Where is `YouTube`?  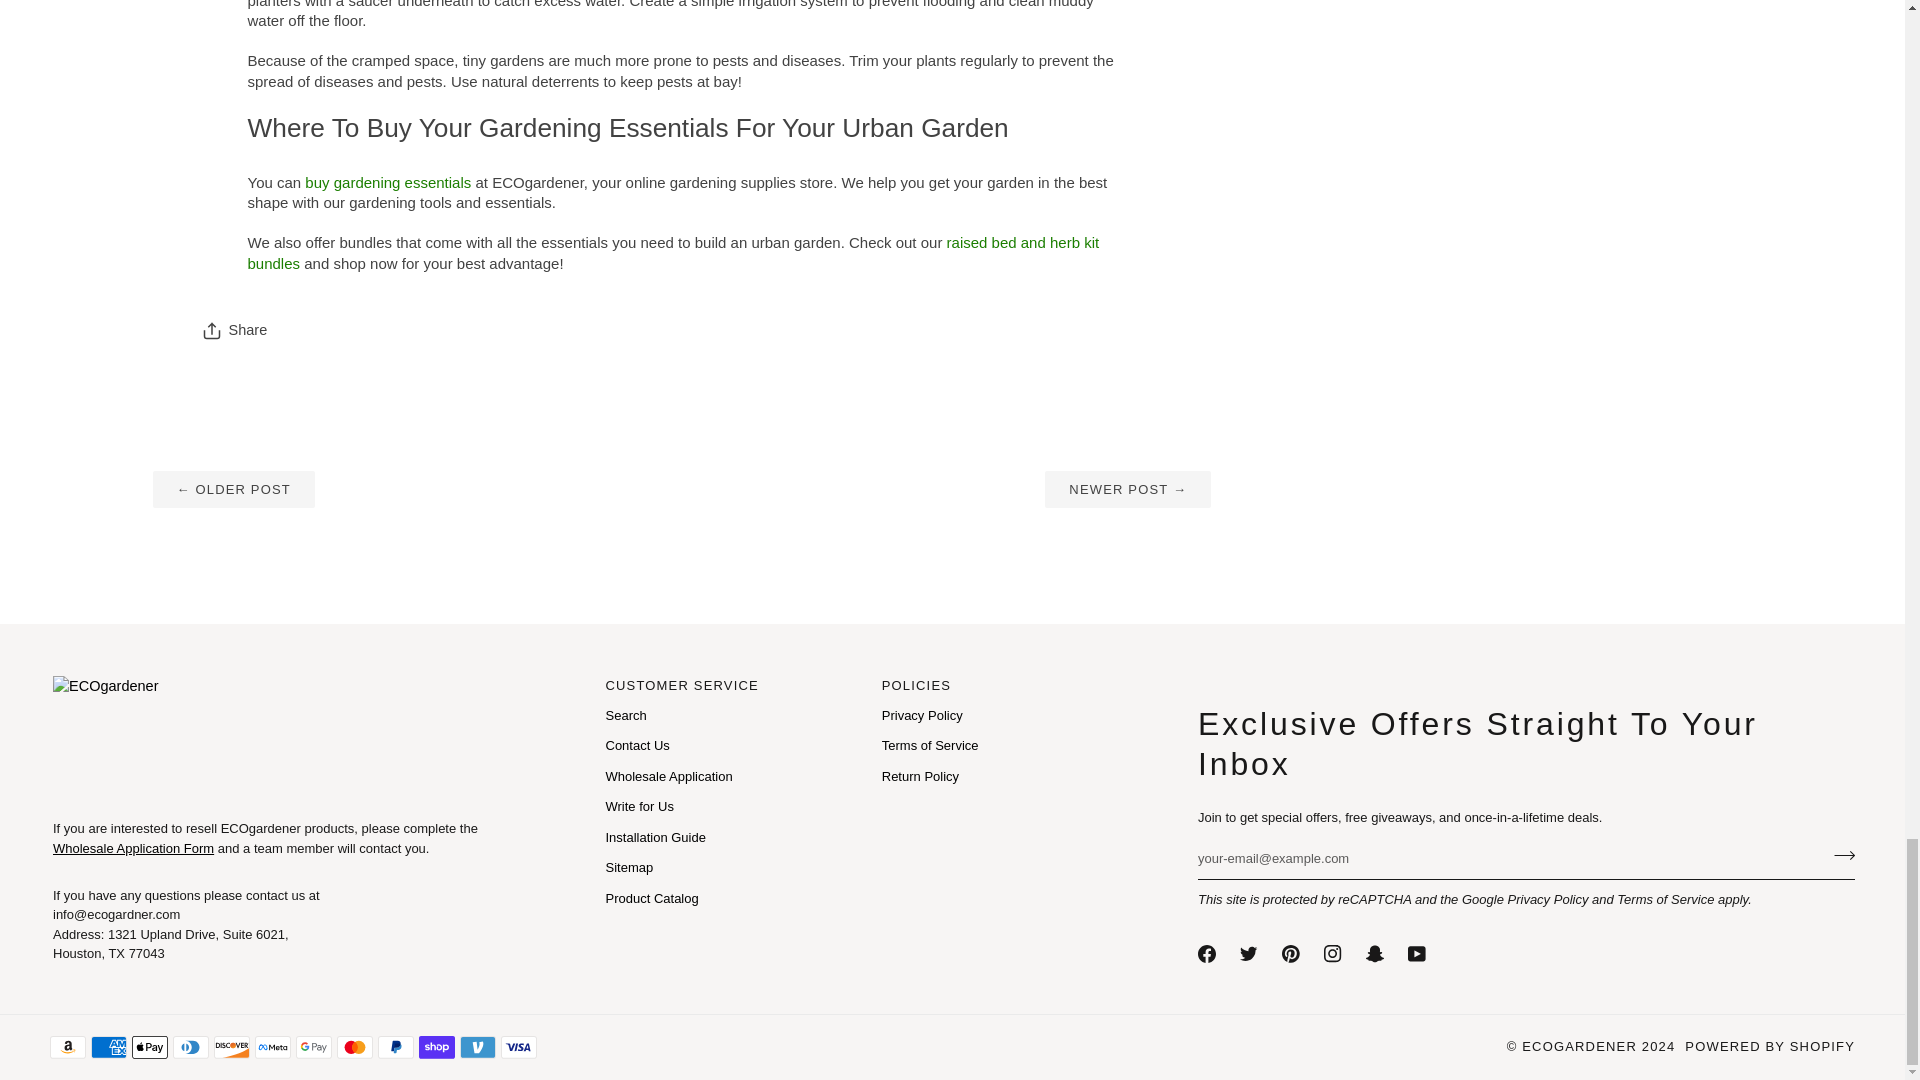 YouTube is located at coordinates (1416, 954).